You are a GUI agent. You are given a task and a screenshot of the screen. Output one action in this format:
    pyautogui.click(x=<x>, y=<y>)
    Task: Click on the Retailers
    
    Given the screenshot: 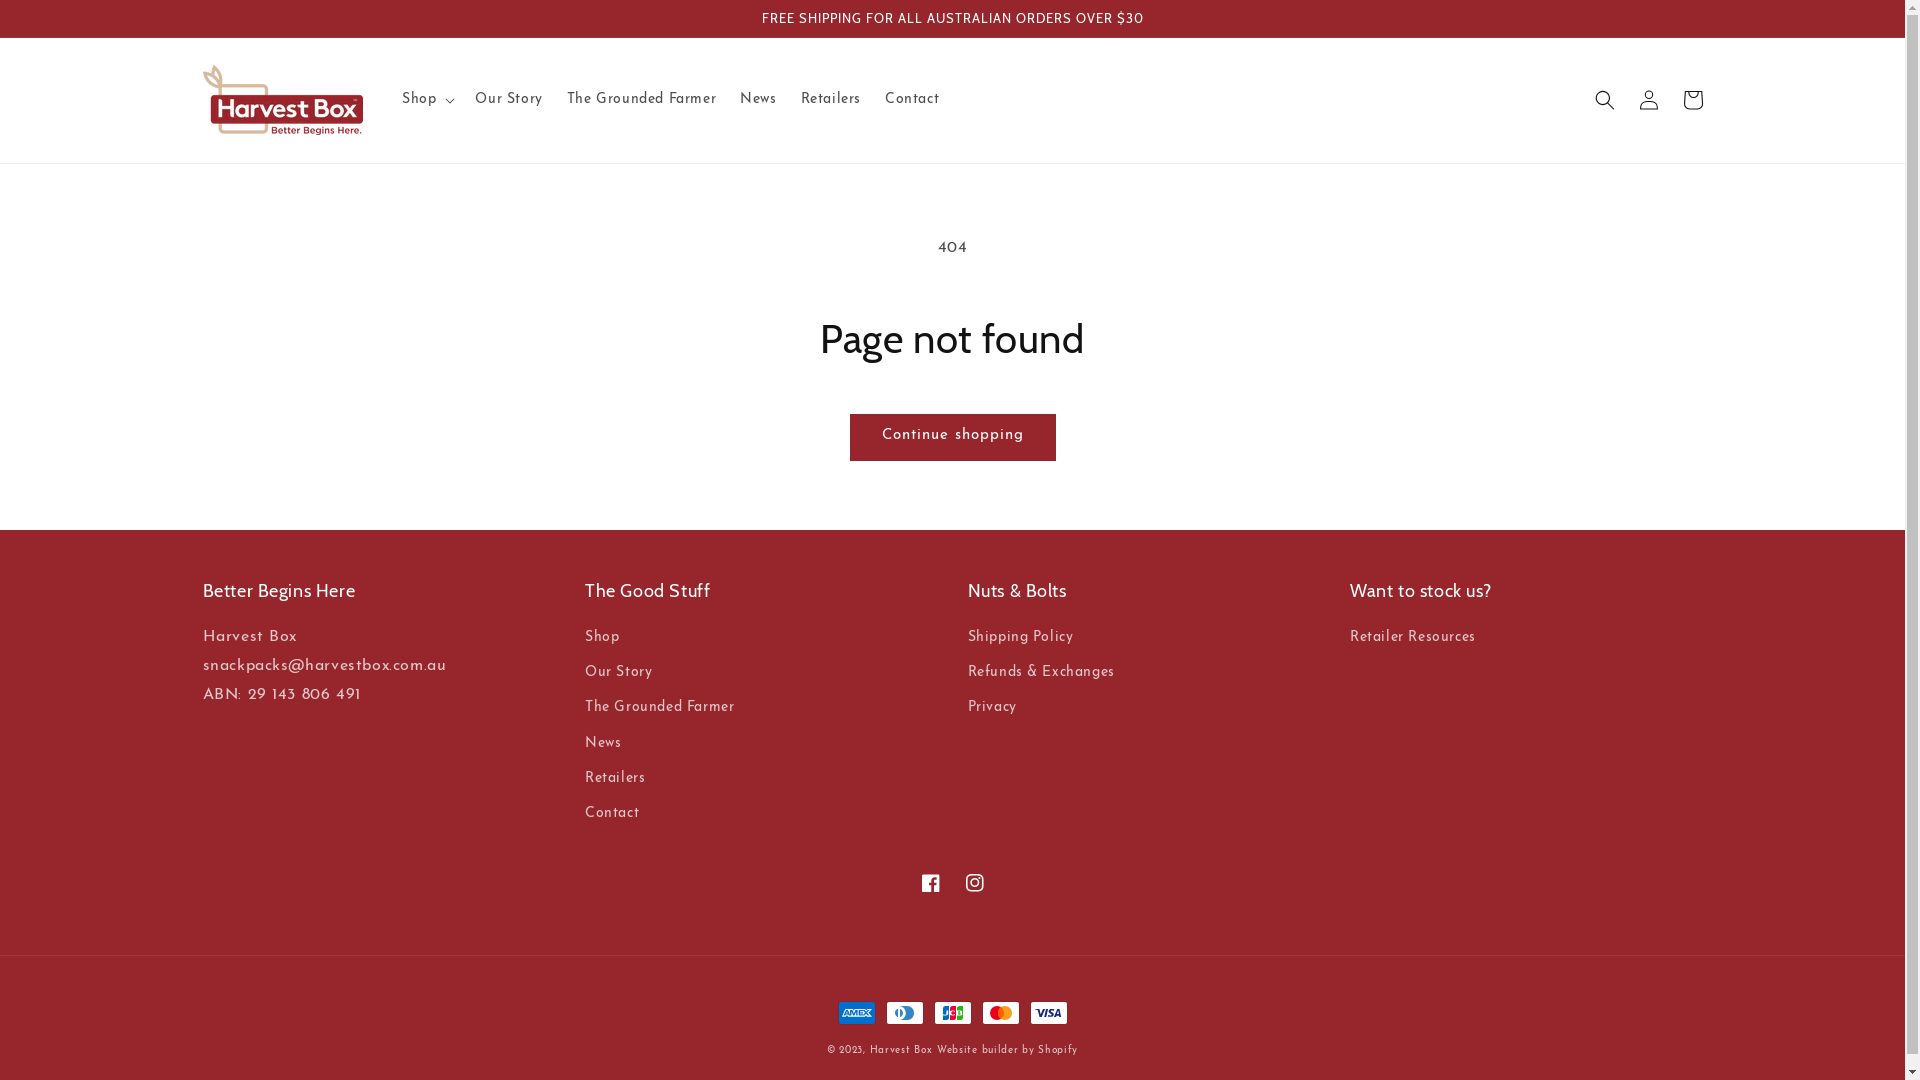 What is the action you would take?
    pyautogui.click(x=615, y=778)
    